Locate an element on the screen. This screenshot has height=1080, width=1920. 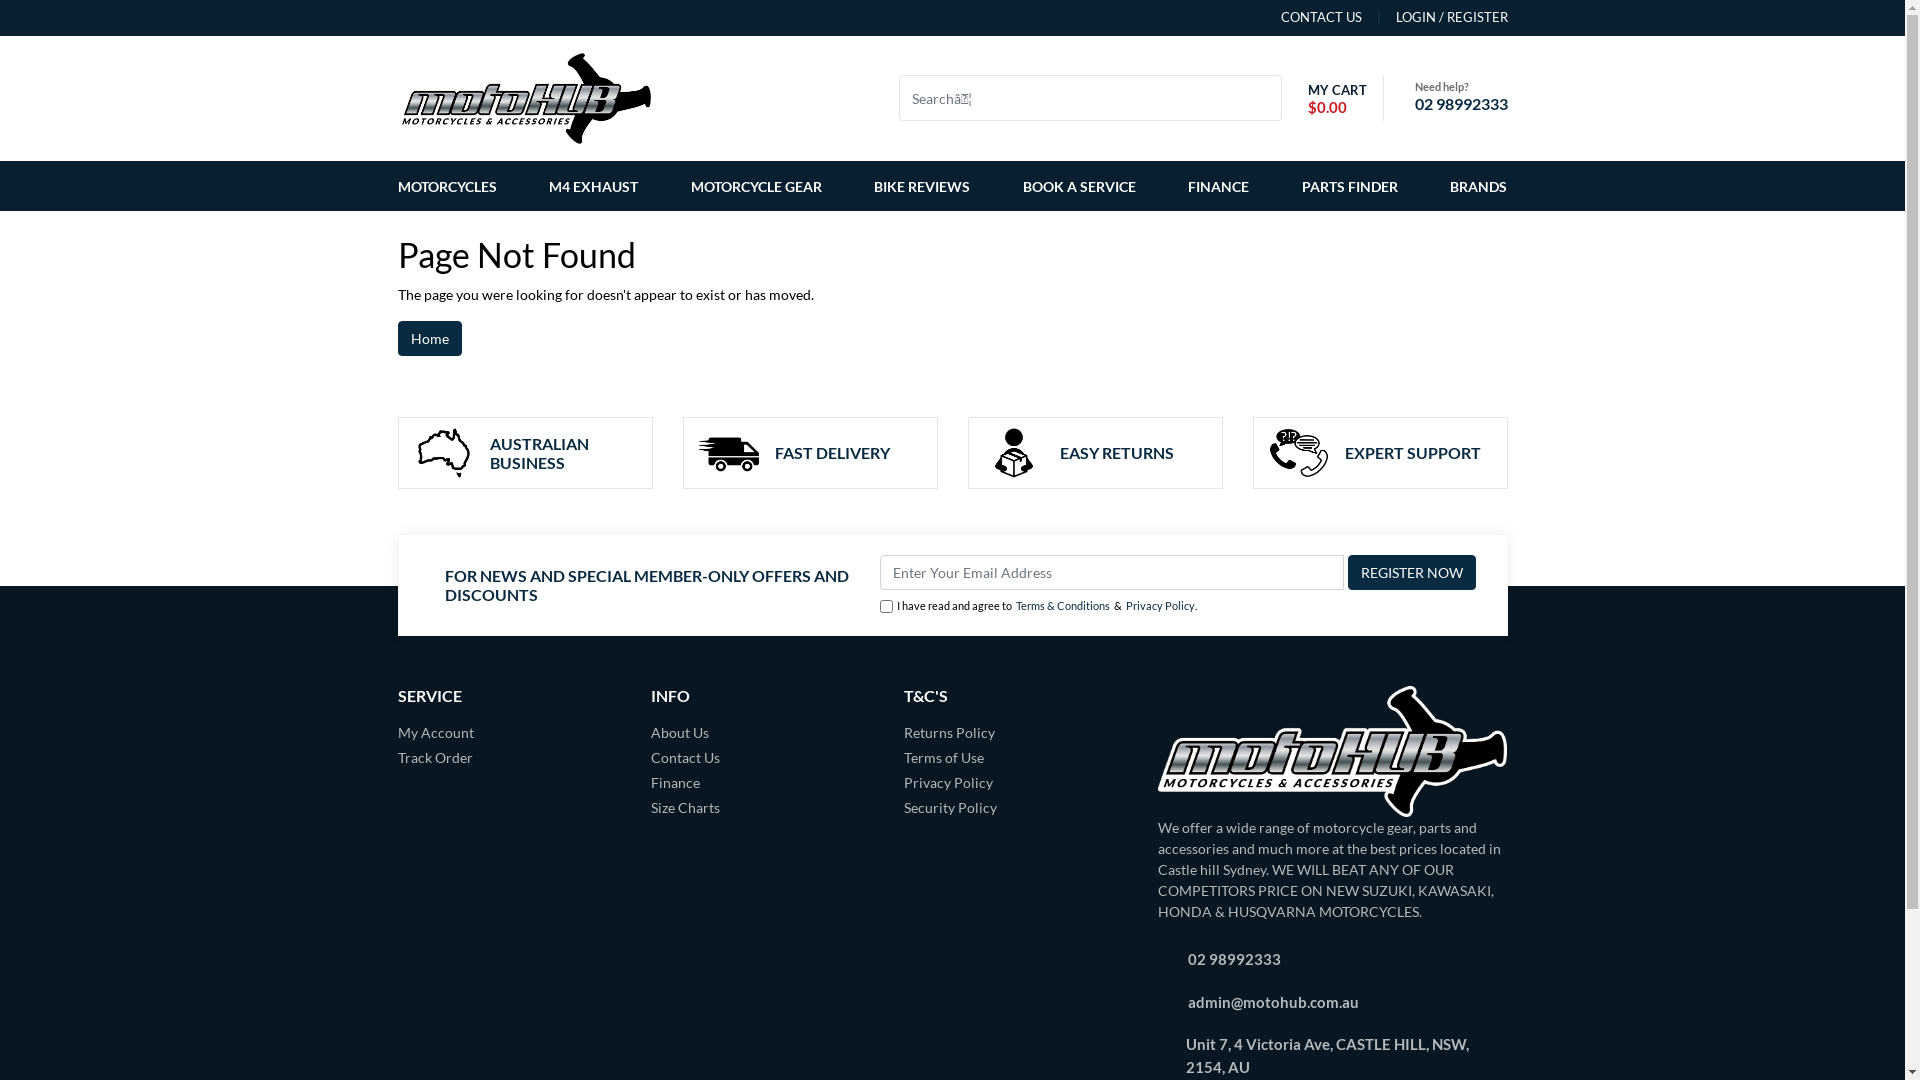
LOGIN / REGISTER is located at coordinates (1435, 18).